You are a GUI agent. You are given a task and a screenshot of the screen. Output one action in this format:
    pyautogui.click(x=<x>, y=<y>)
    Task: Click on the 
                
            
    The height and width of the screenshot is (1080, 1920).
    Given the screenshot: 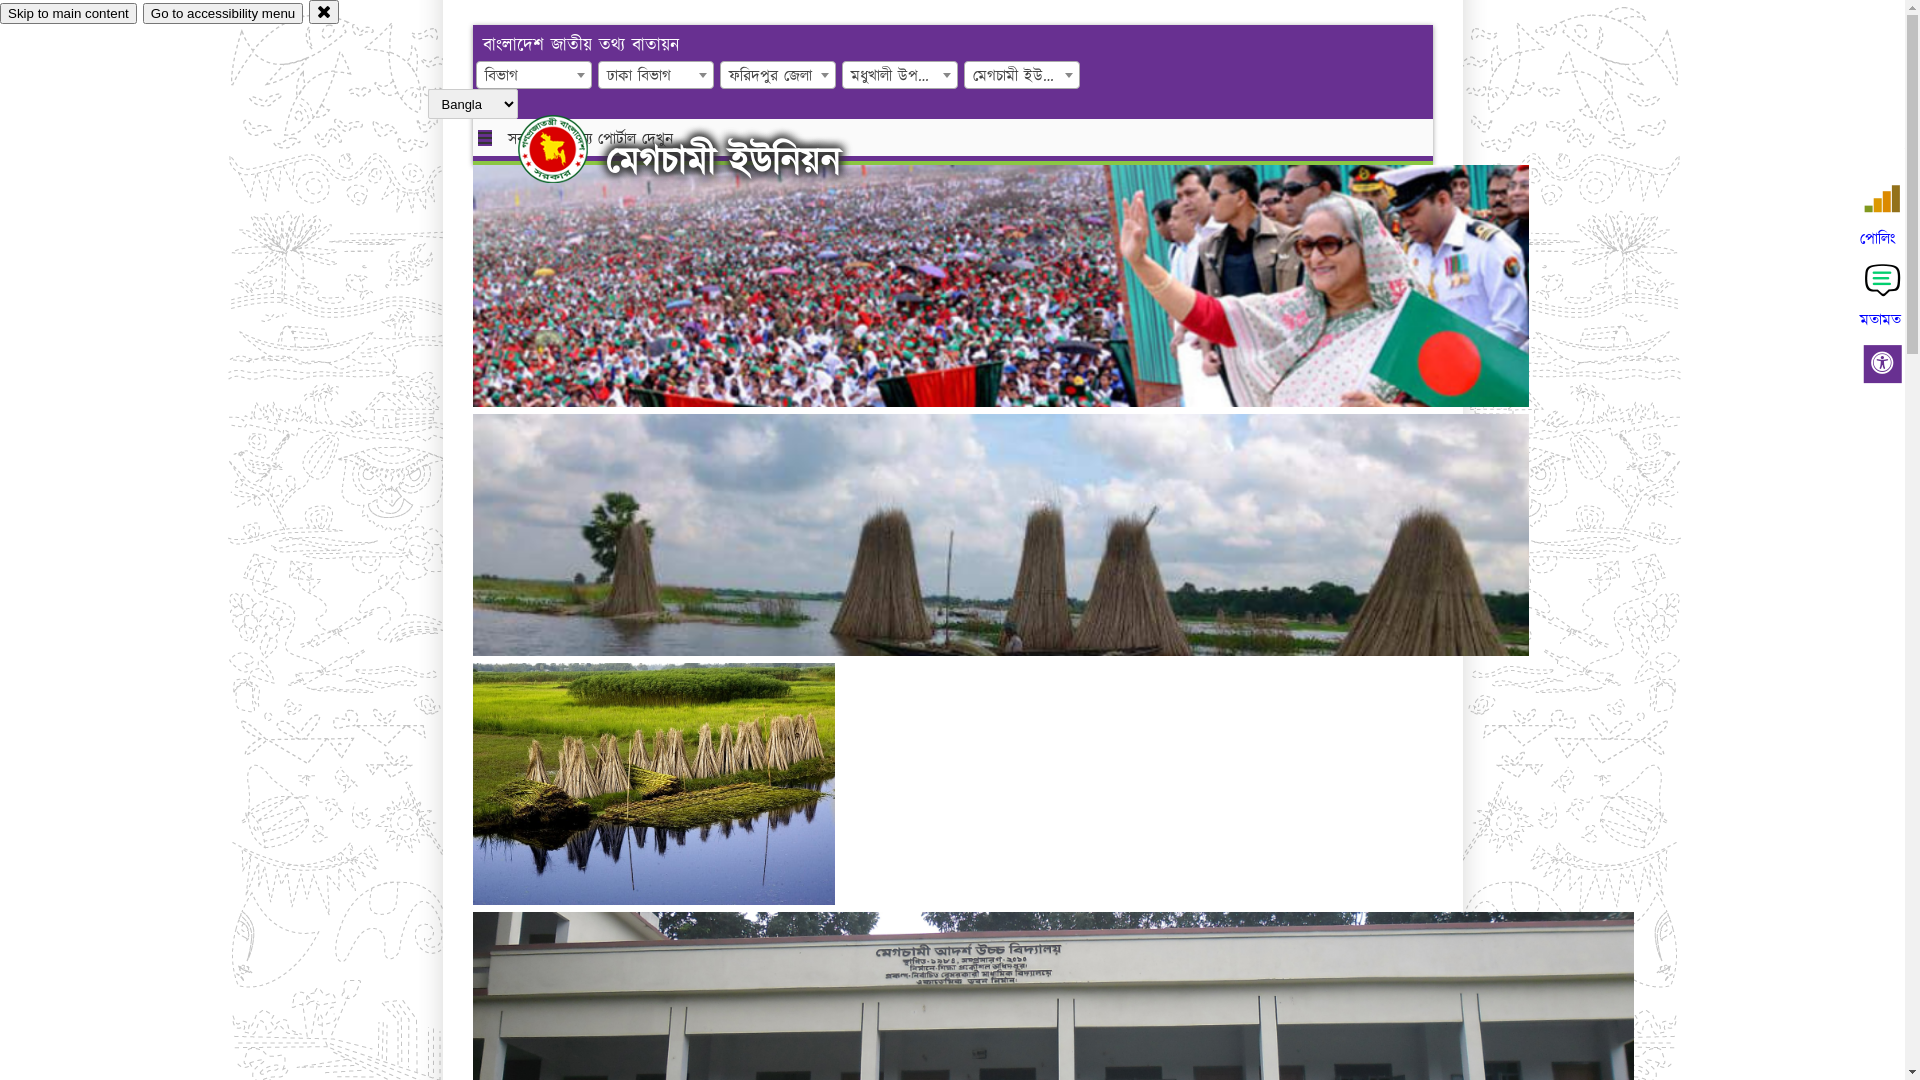 What is the action you would take?
    pyautogui.click(x=570, y=149)
    